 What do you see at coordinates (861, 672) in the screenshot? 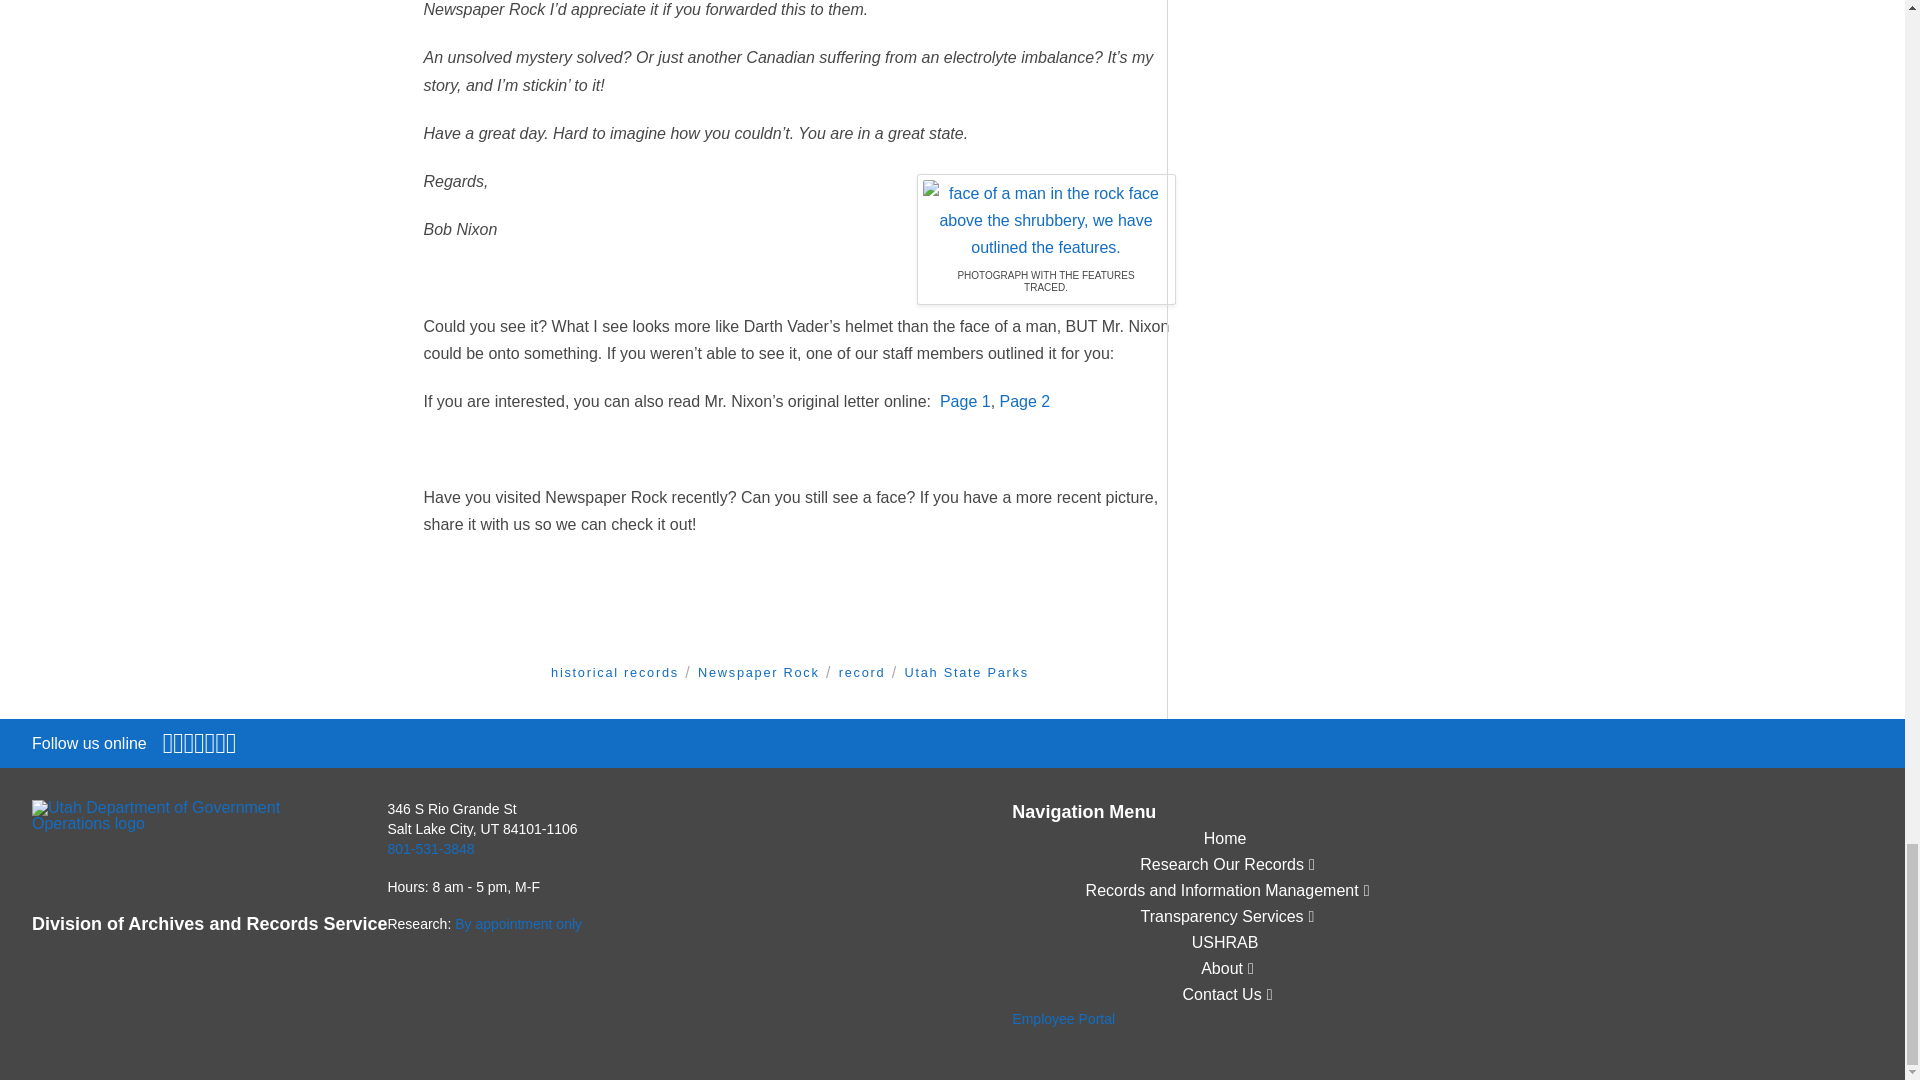
I see `record` at bounding box center [861, 672].